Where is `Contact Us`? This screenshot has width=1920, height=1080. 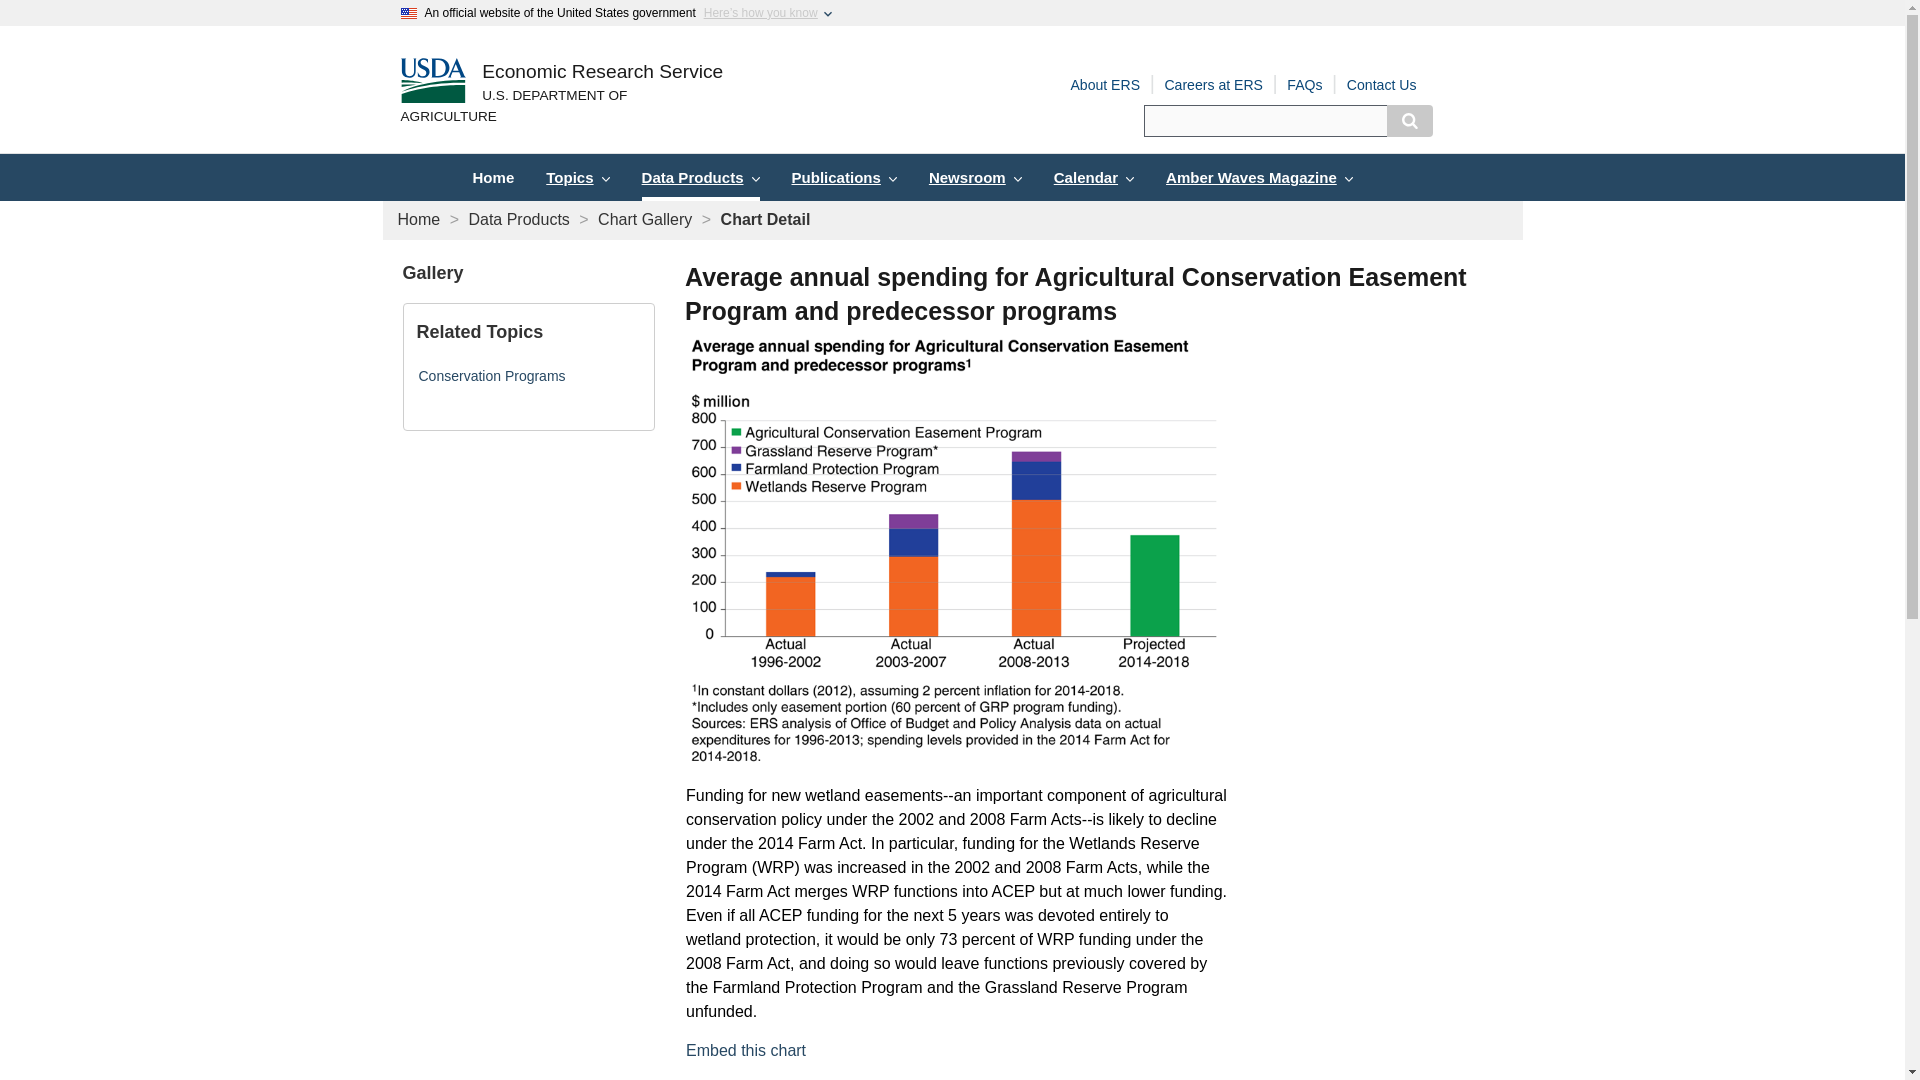
Contact Us is located at coordinates (1382, 84).